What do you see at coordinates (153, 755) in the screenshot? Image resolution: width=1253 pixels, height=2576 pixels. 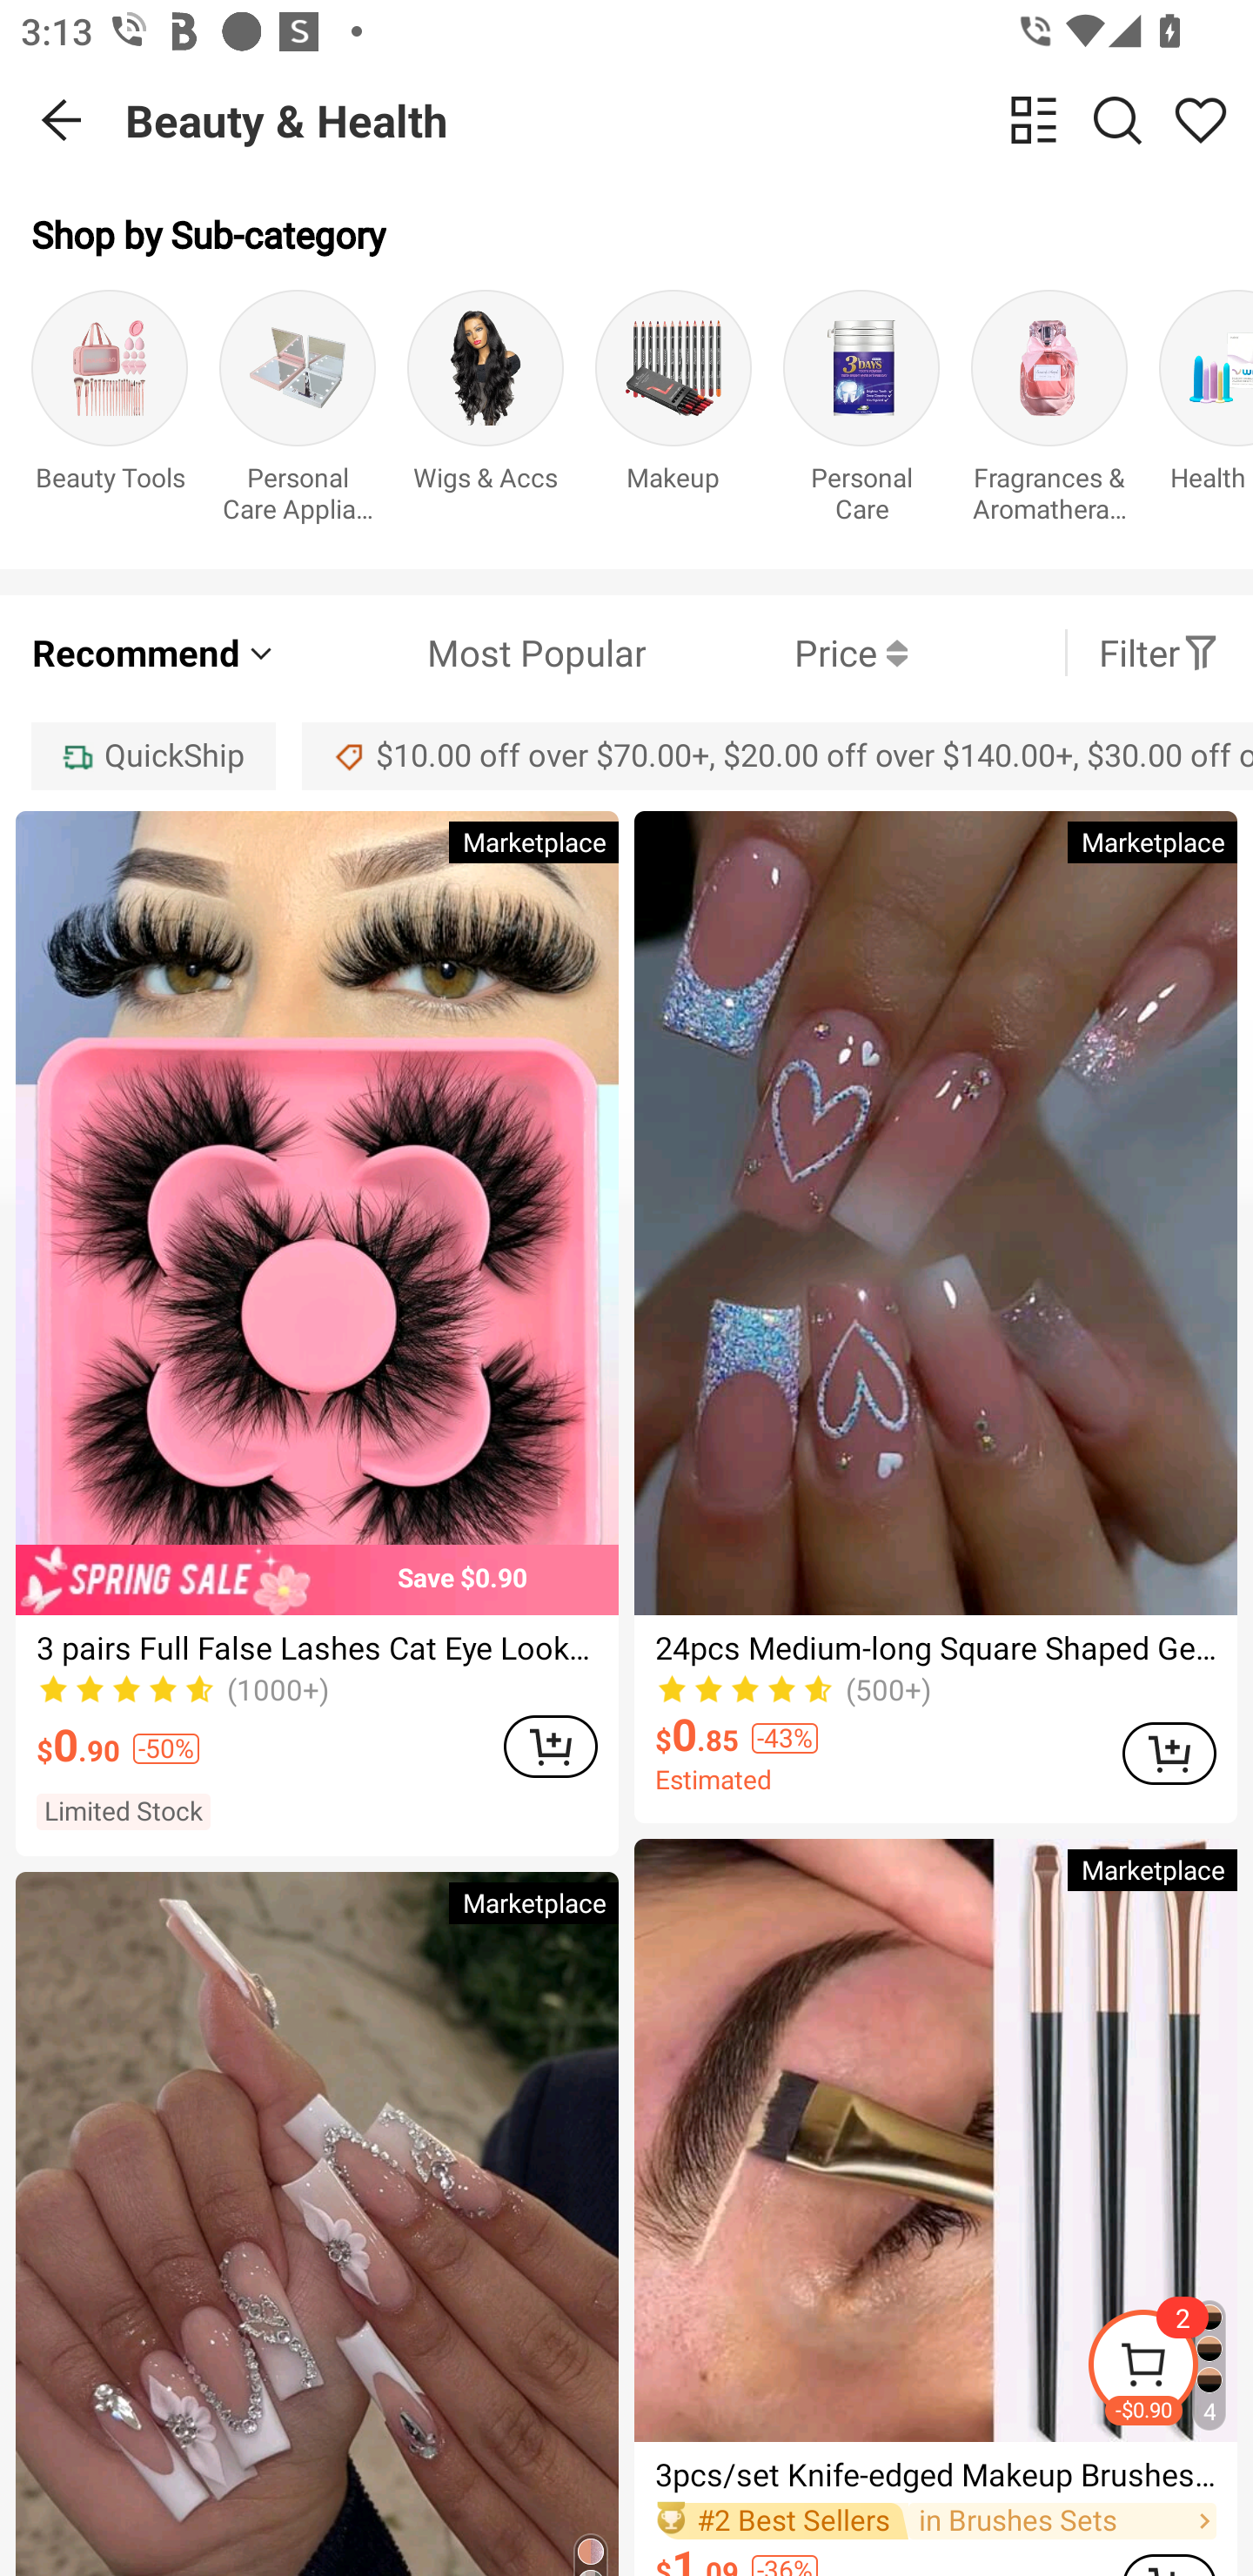 I see `QuickShip` at bounding box center [153, 755].